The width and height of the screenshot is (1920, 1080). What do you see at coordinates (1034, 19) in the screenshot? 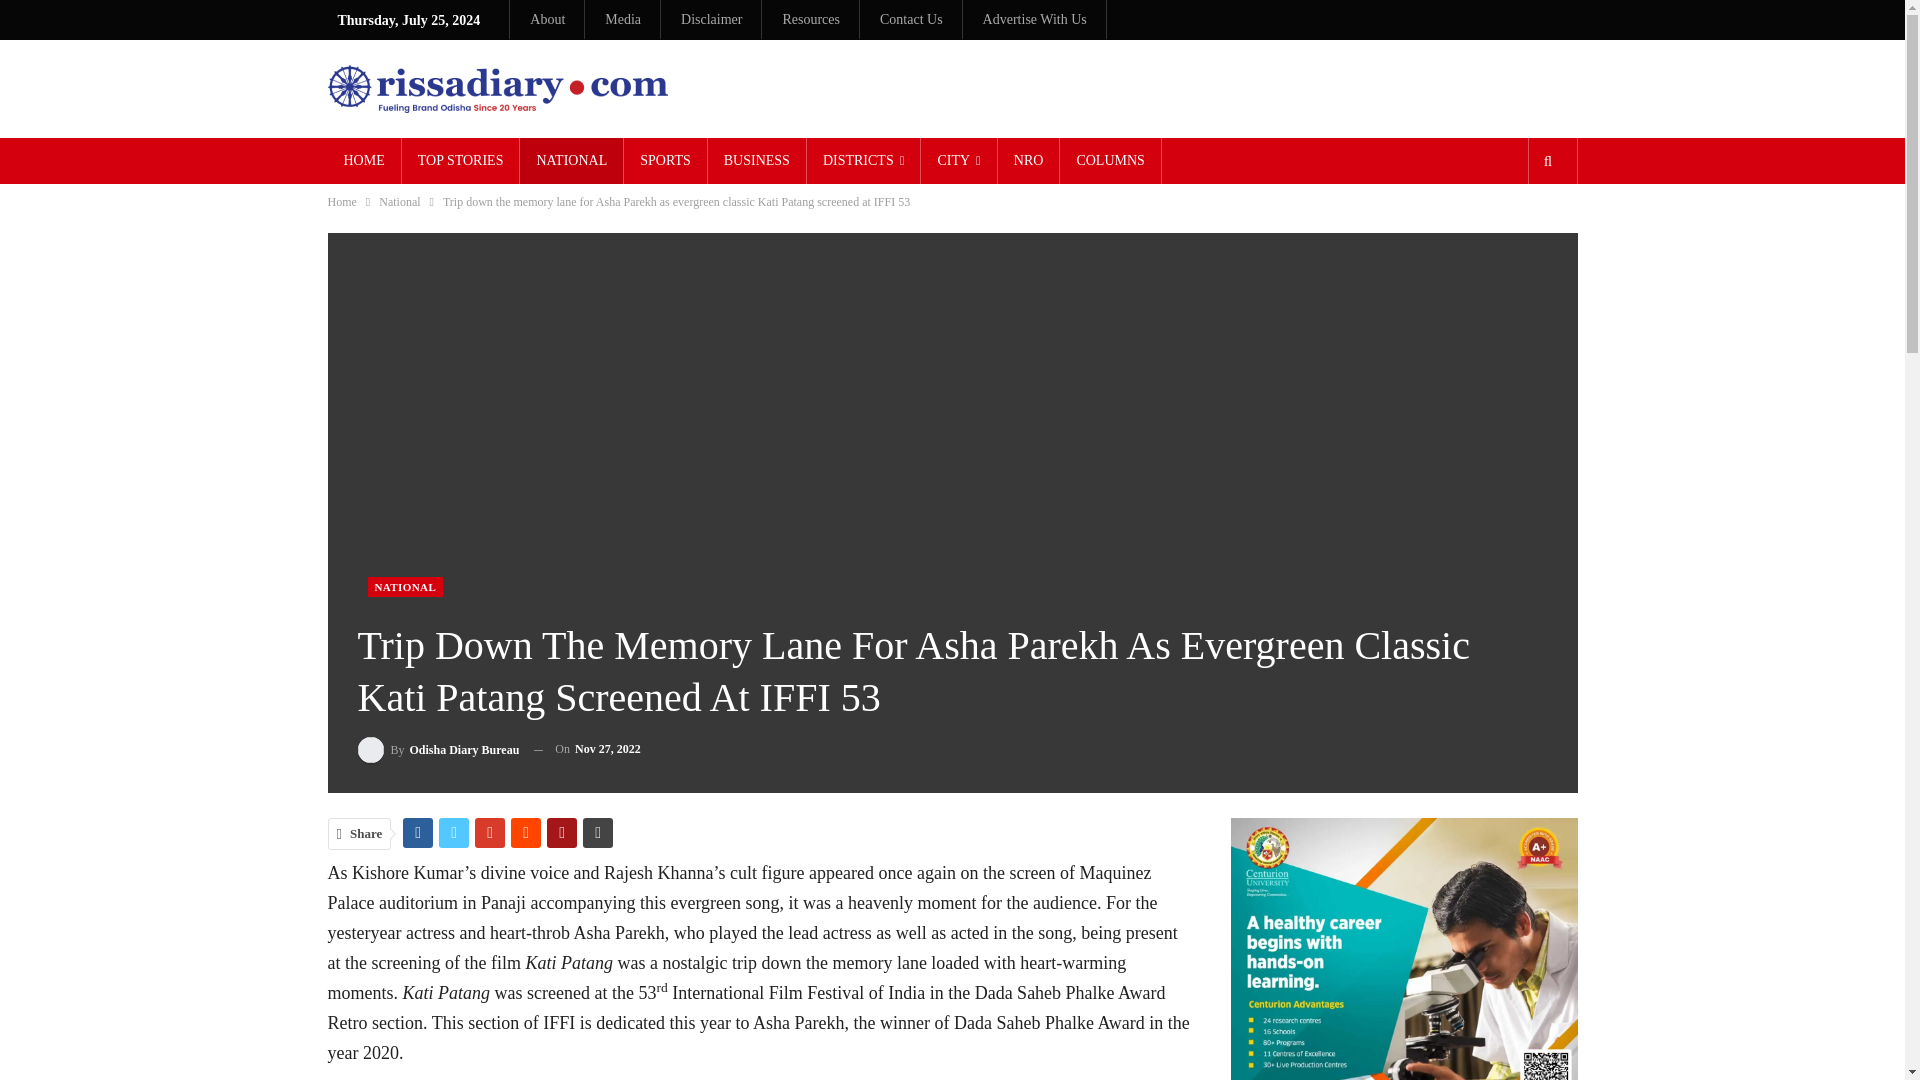
I see `Advertise With Us` at bounding box center [1034, 19].